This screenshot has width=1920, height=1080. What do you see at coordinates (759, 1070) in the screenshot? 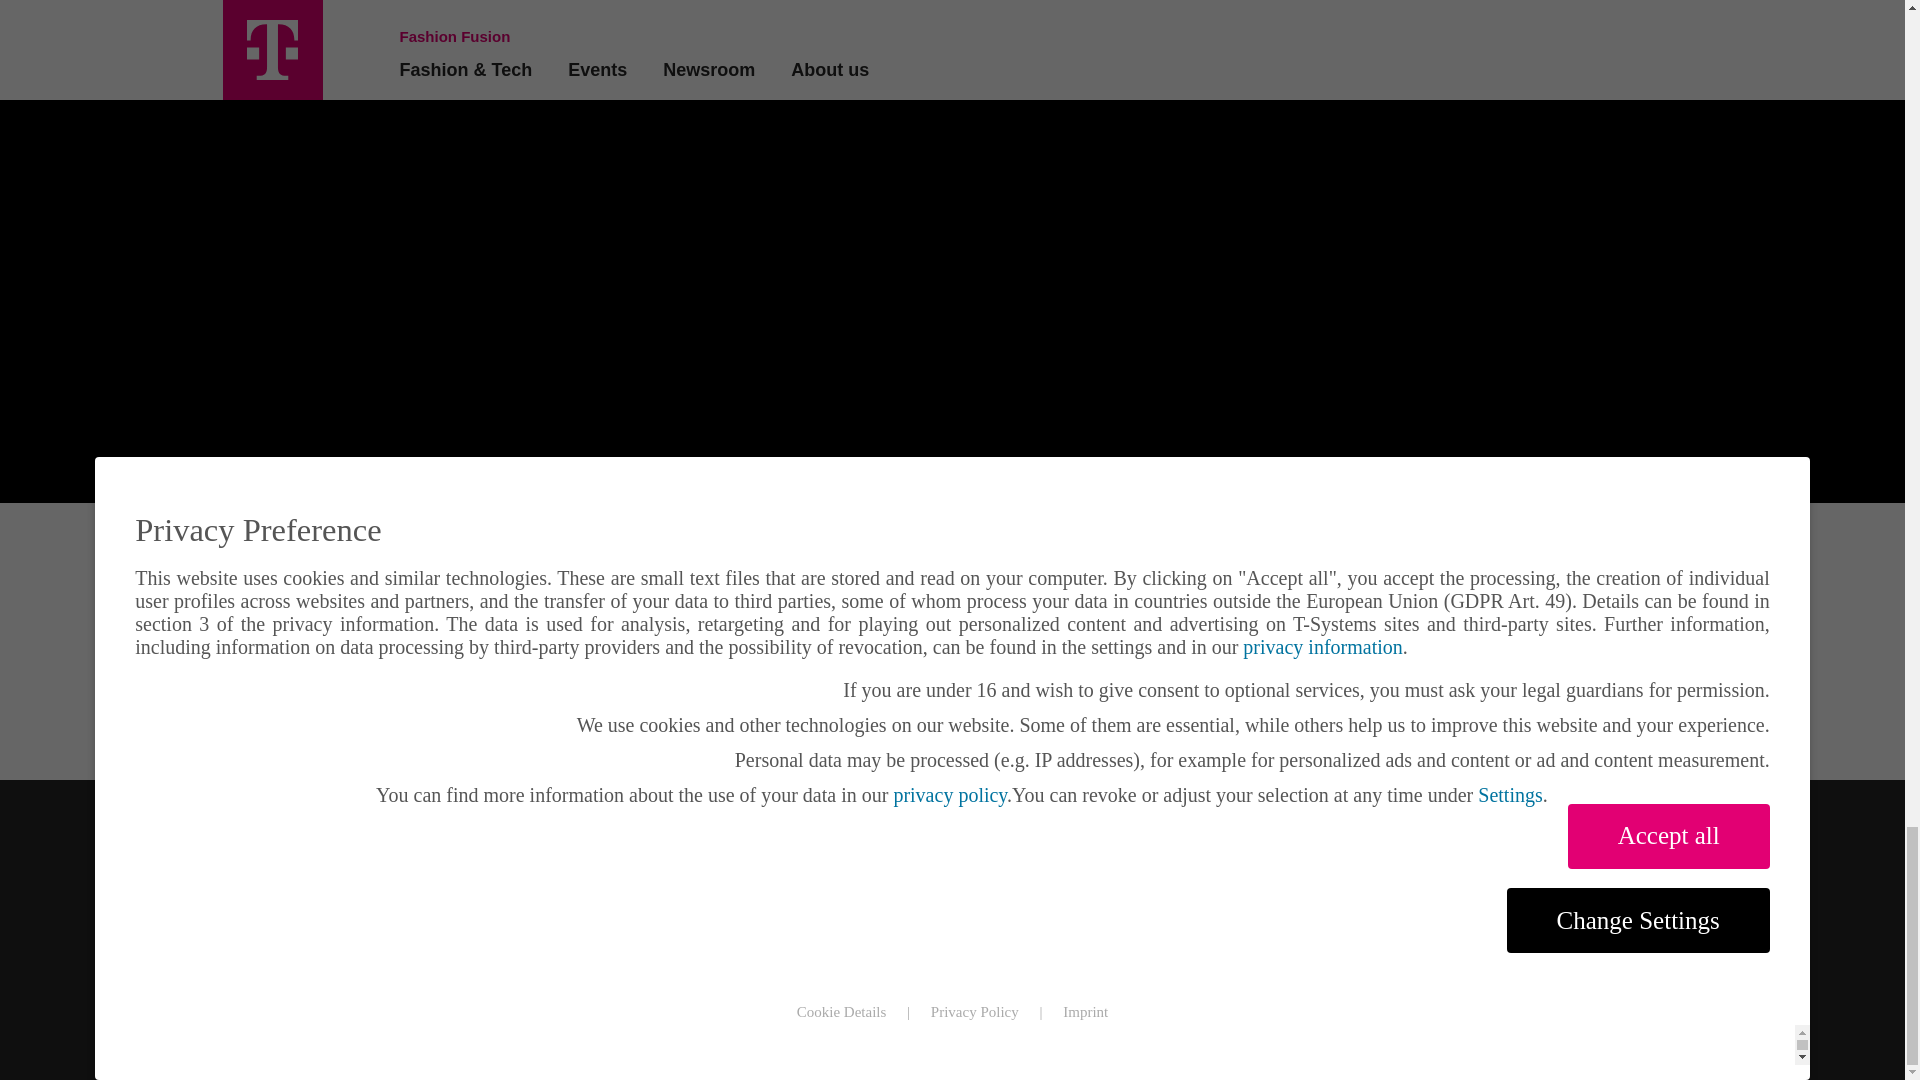
I see `Imprint` at bounding box center [759, 1070].